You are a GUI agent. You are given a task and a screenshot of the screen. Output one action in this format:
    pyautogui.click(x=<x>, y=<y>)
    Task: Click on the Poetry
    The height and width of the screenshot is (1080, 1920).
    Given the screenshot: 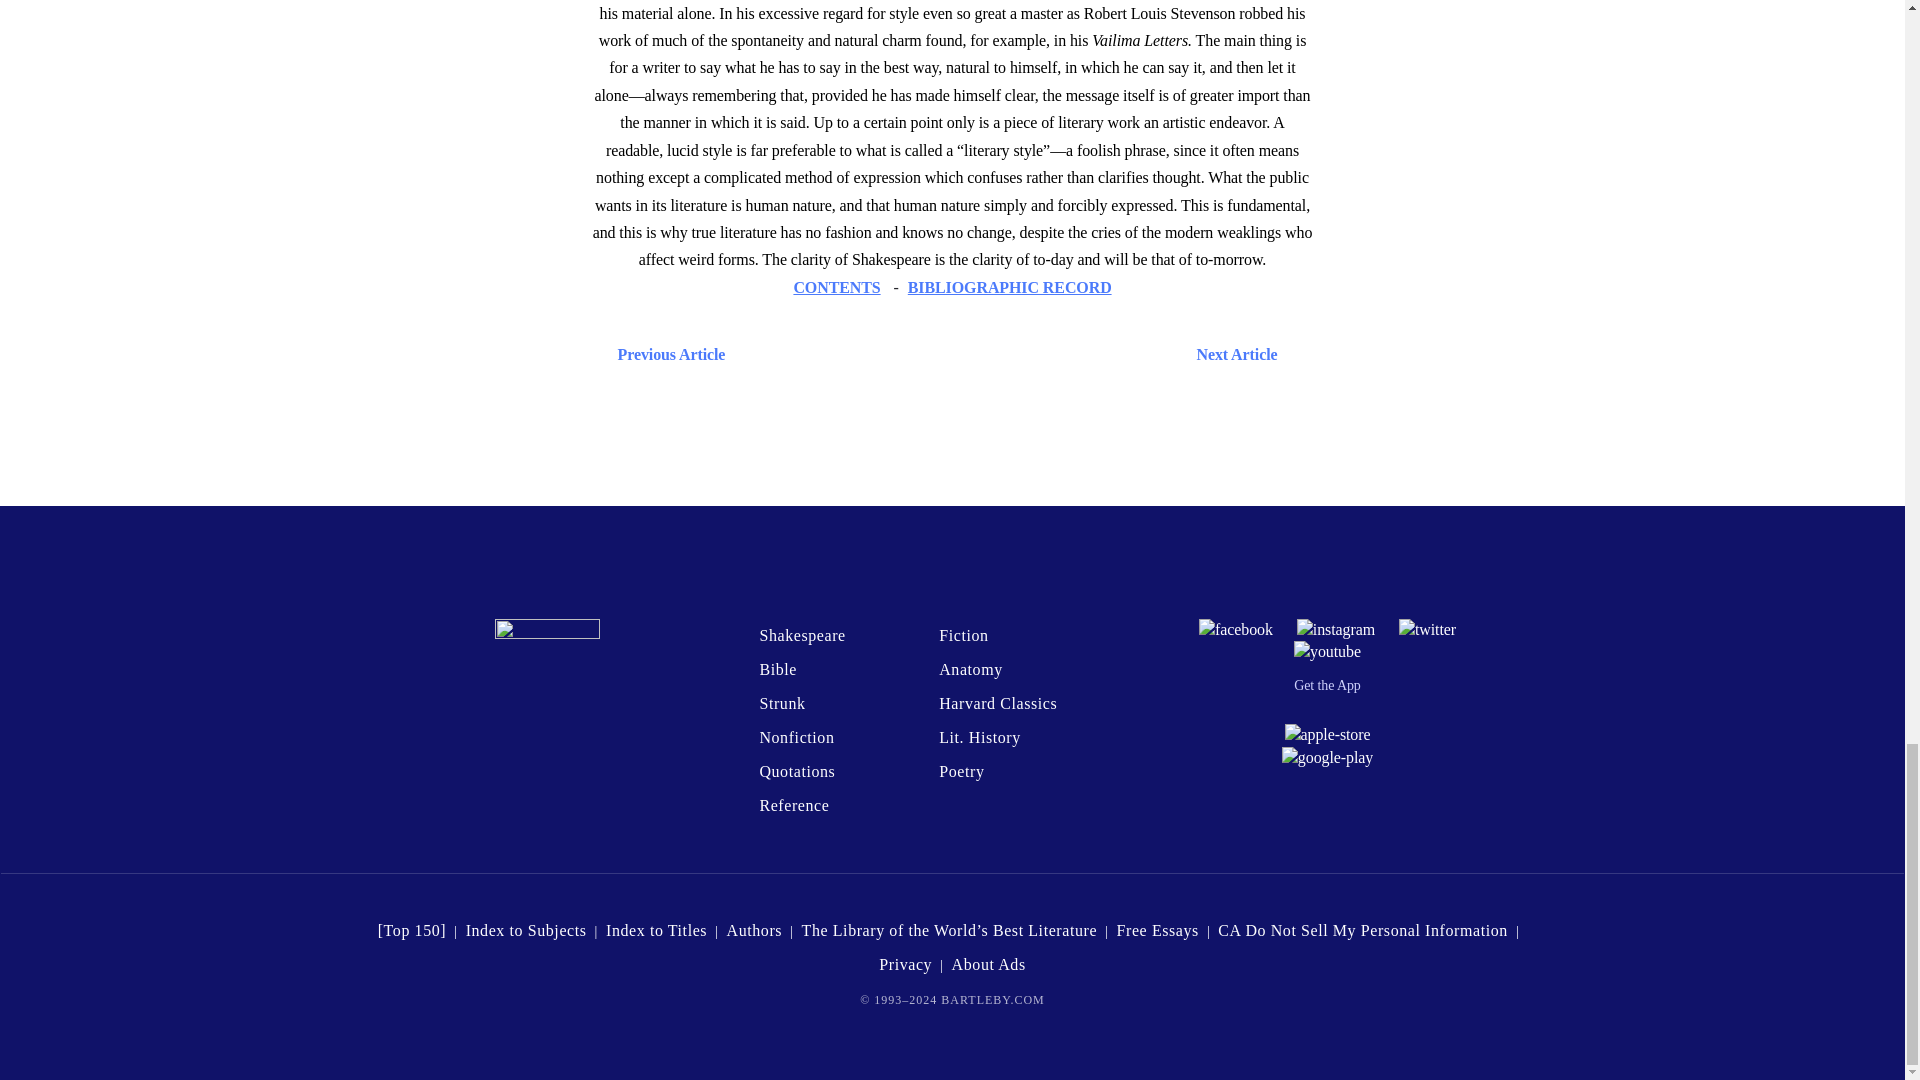 What is the action you would take?
    pyautogui.click(x=960, y=770)
    